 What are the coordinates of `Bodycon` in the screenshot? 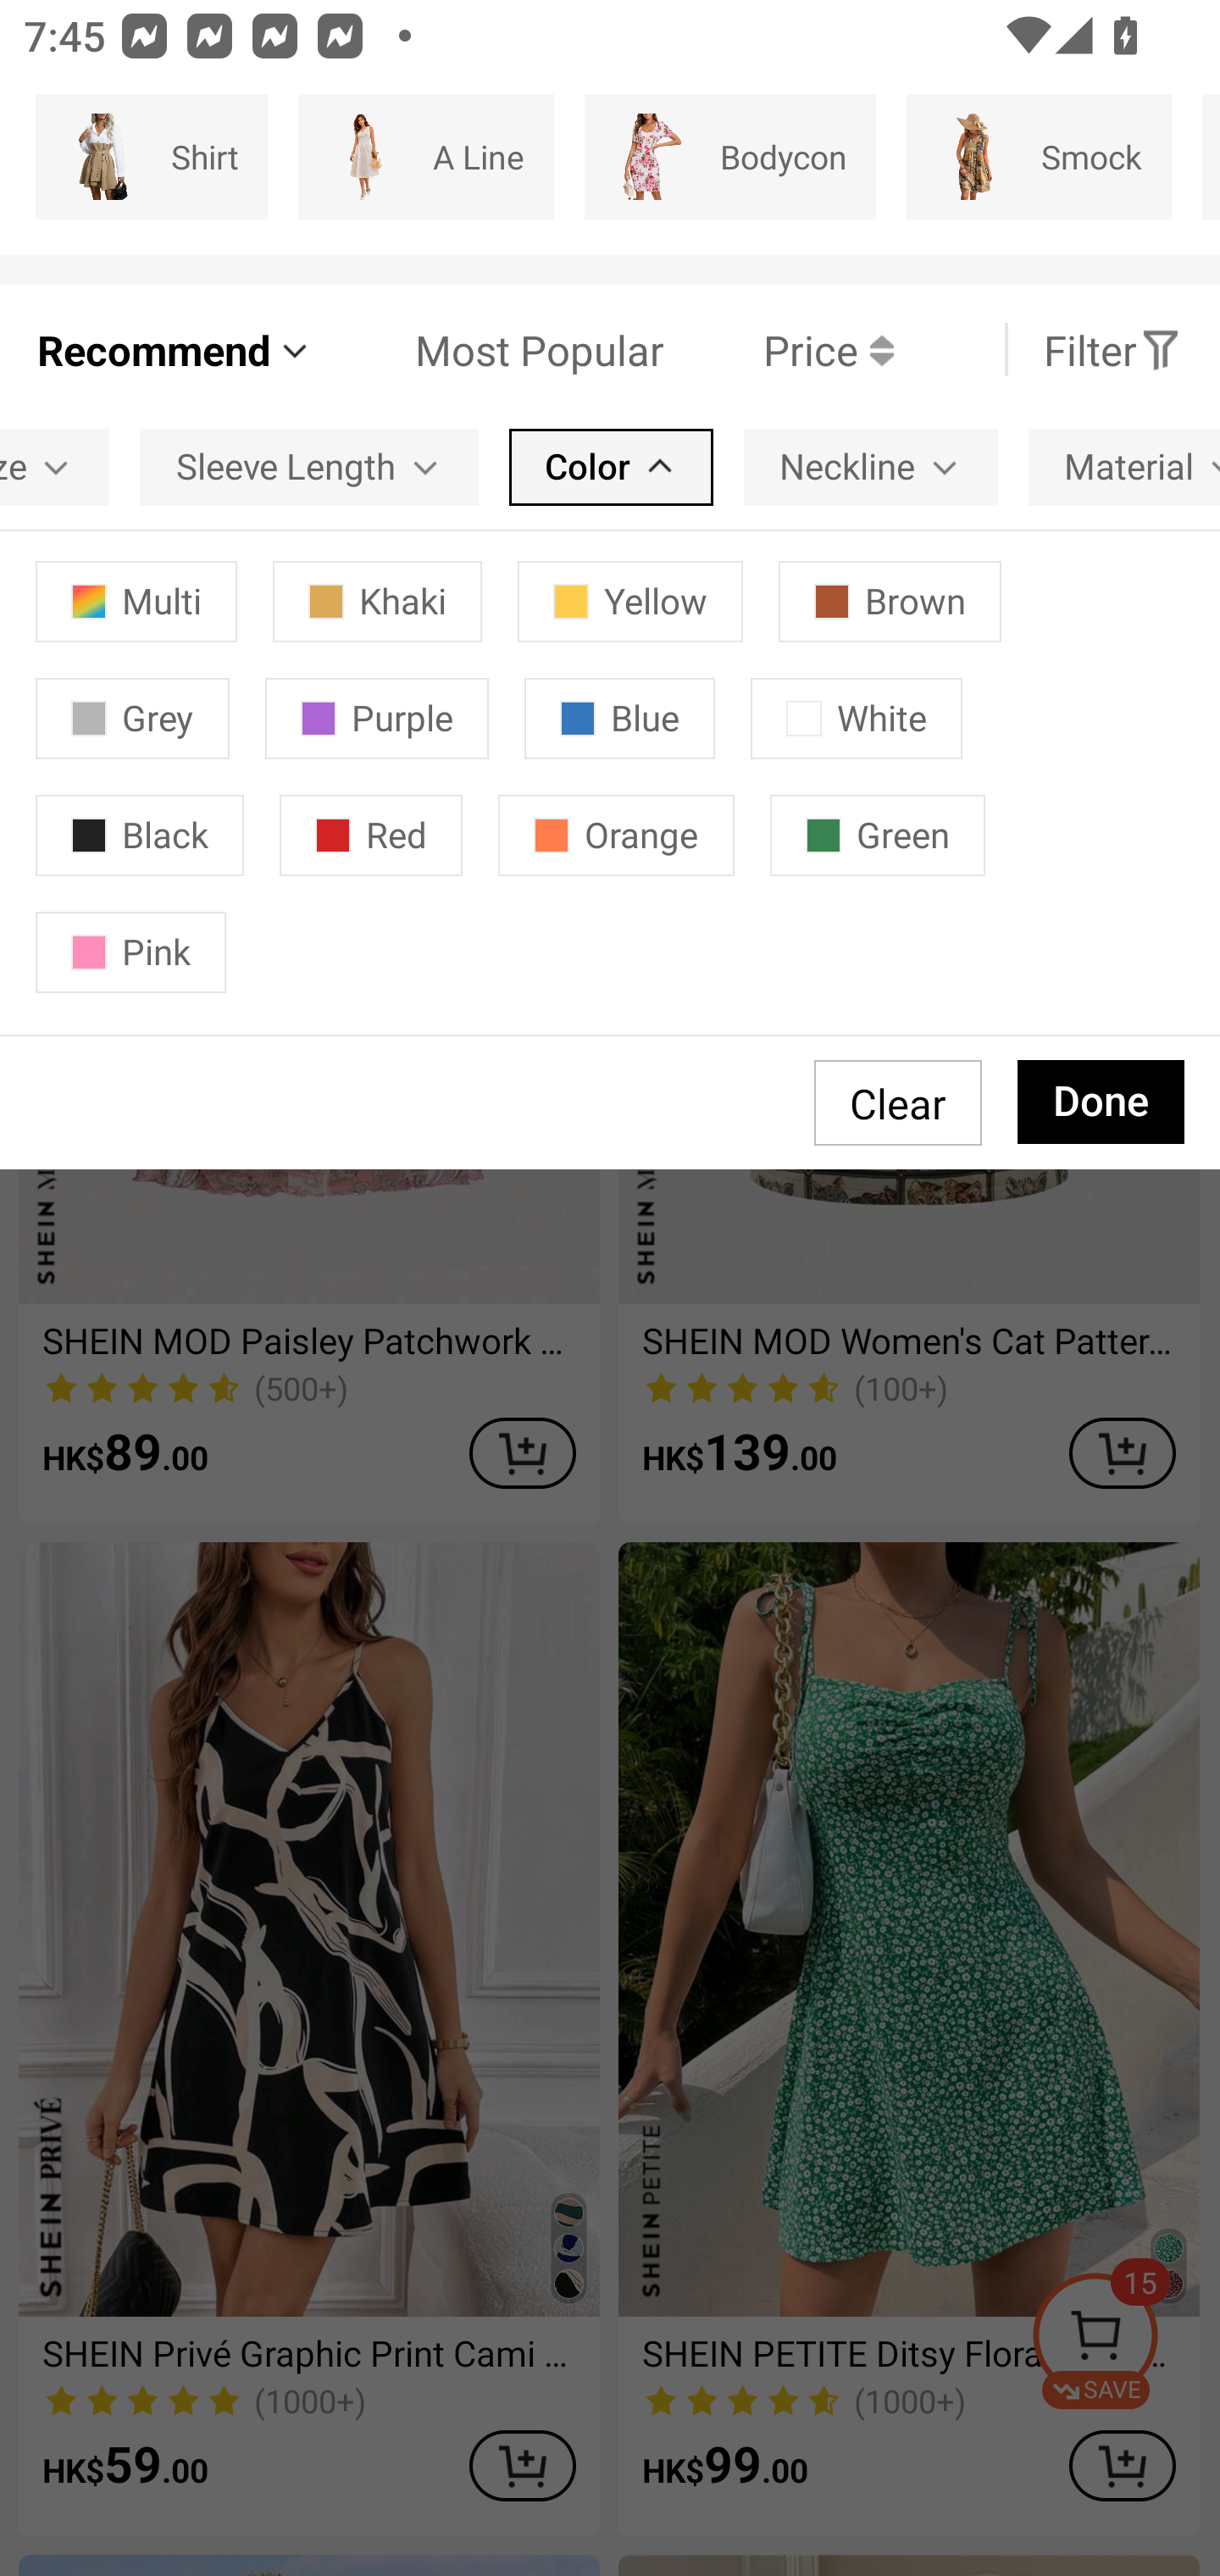 It's located at (729, 157).